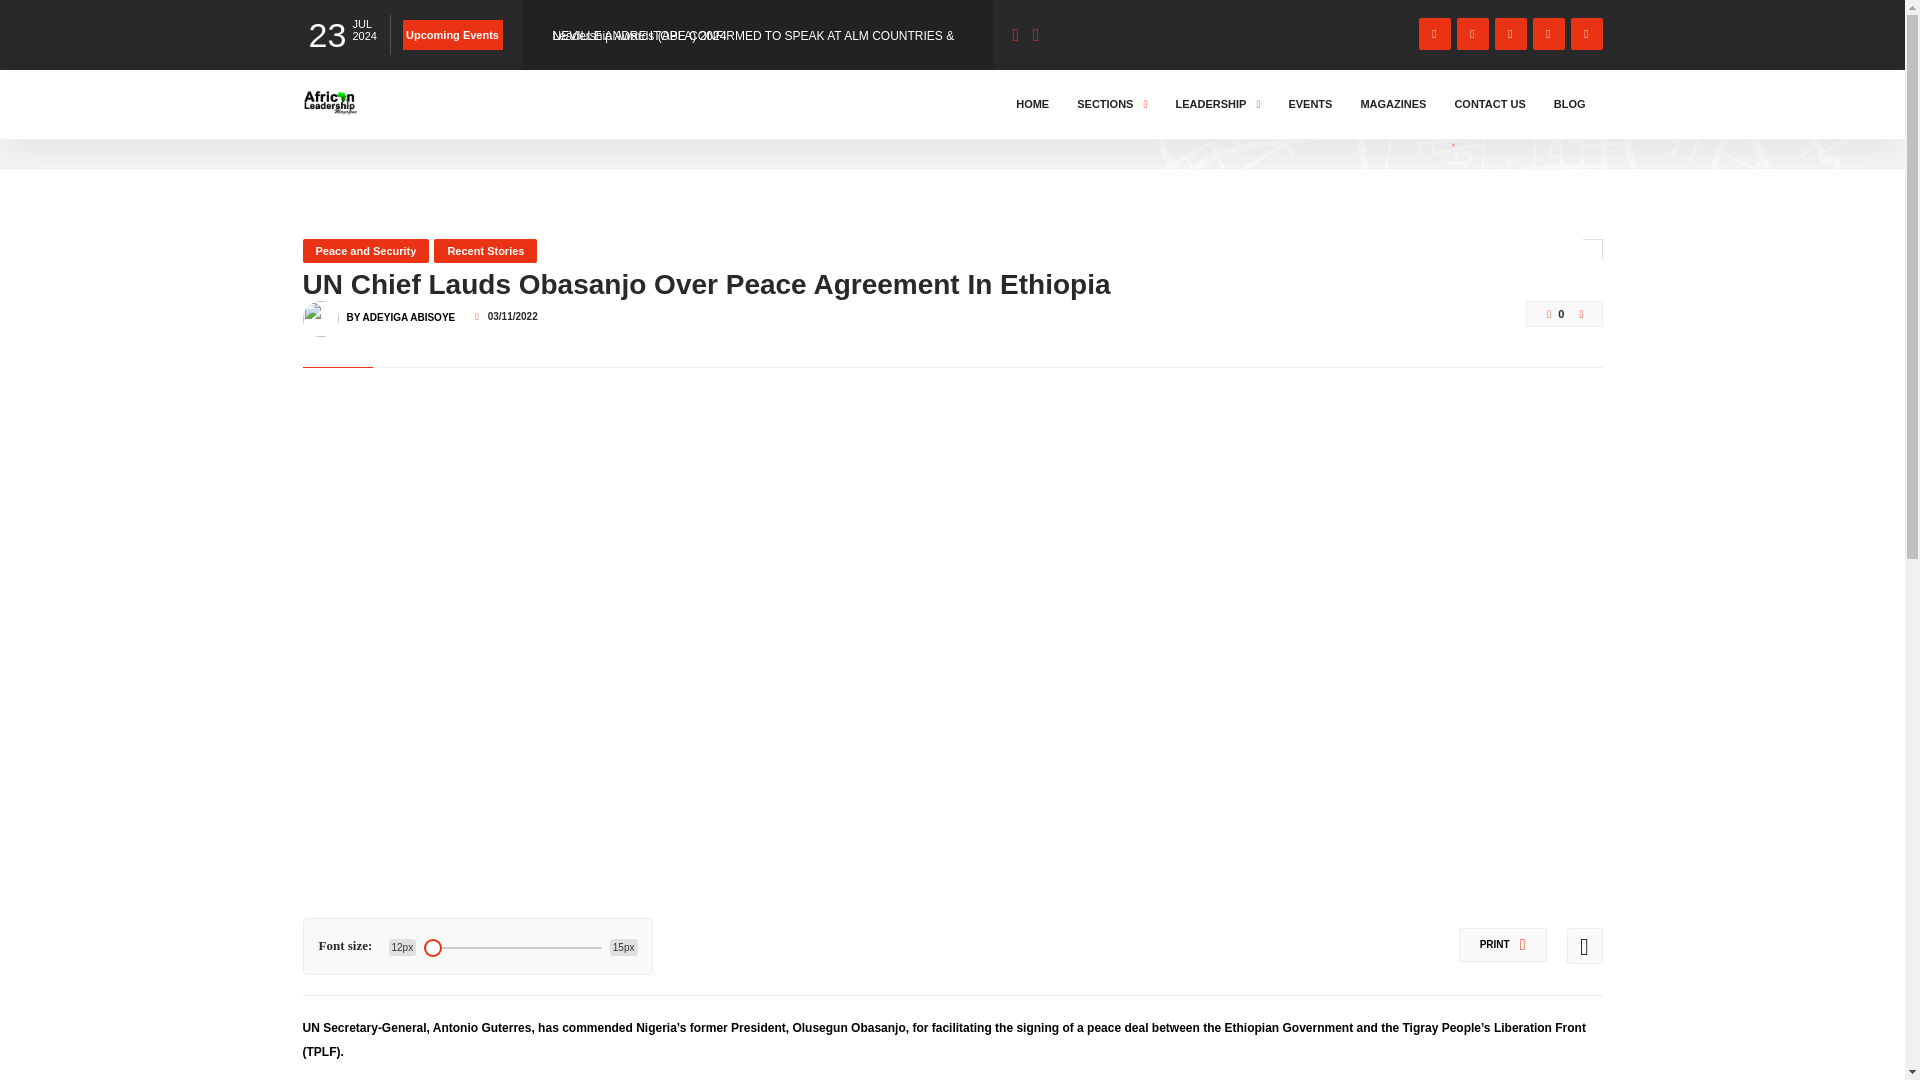 The height and width of the screenshot is (1080, 1920). I want to click on Scroll Down To Discover, so click(1522, 117).